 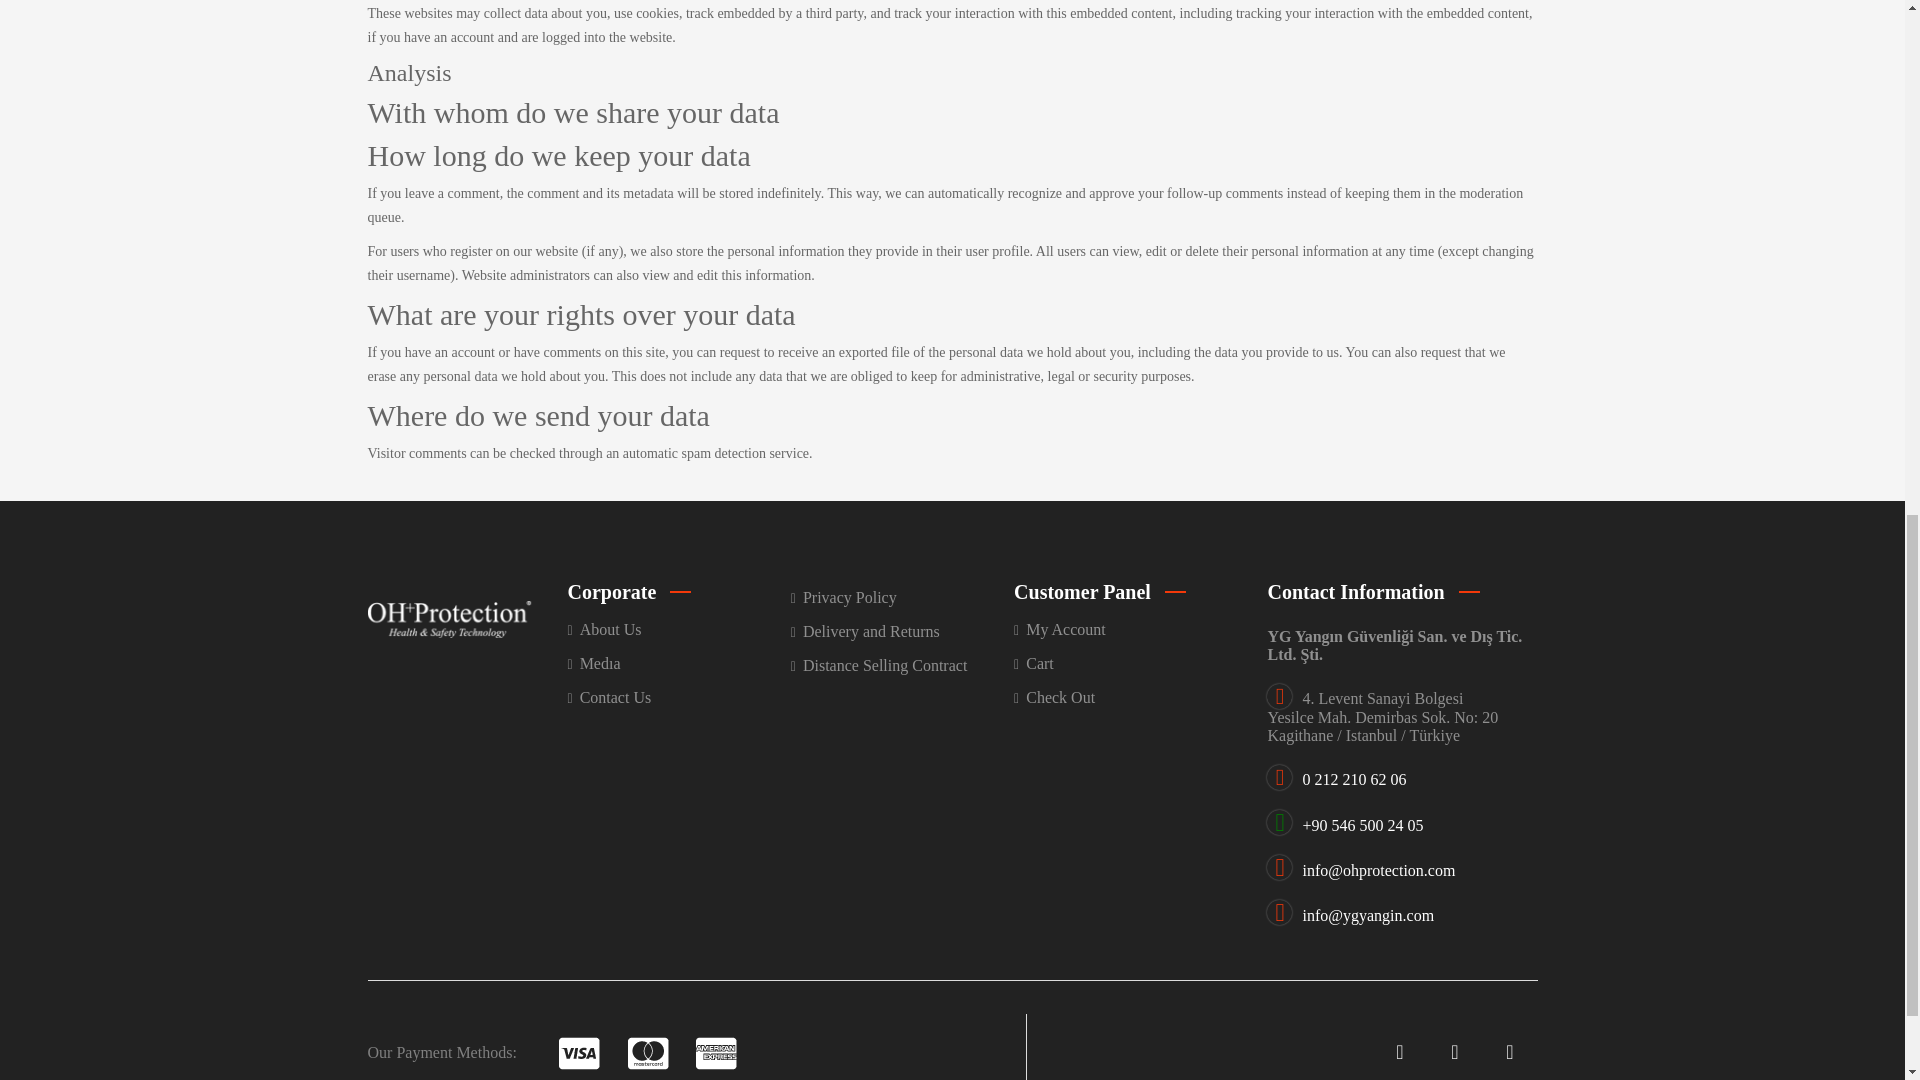 What do you see at coordinates (902, 666) in the screenshot?
I see `Distance Selling Contract` at bounding box center [902, 666].